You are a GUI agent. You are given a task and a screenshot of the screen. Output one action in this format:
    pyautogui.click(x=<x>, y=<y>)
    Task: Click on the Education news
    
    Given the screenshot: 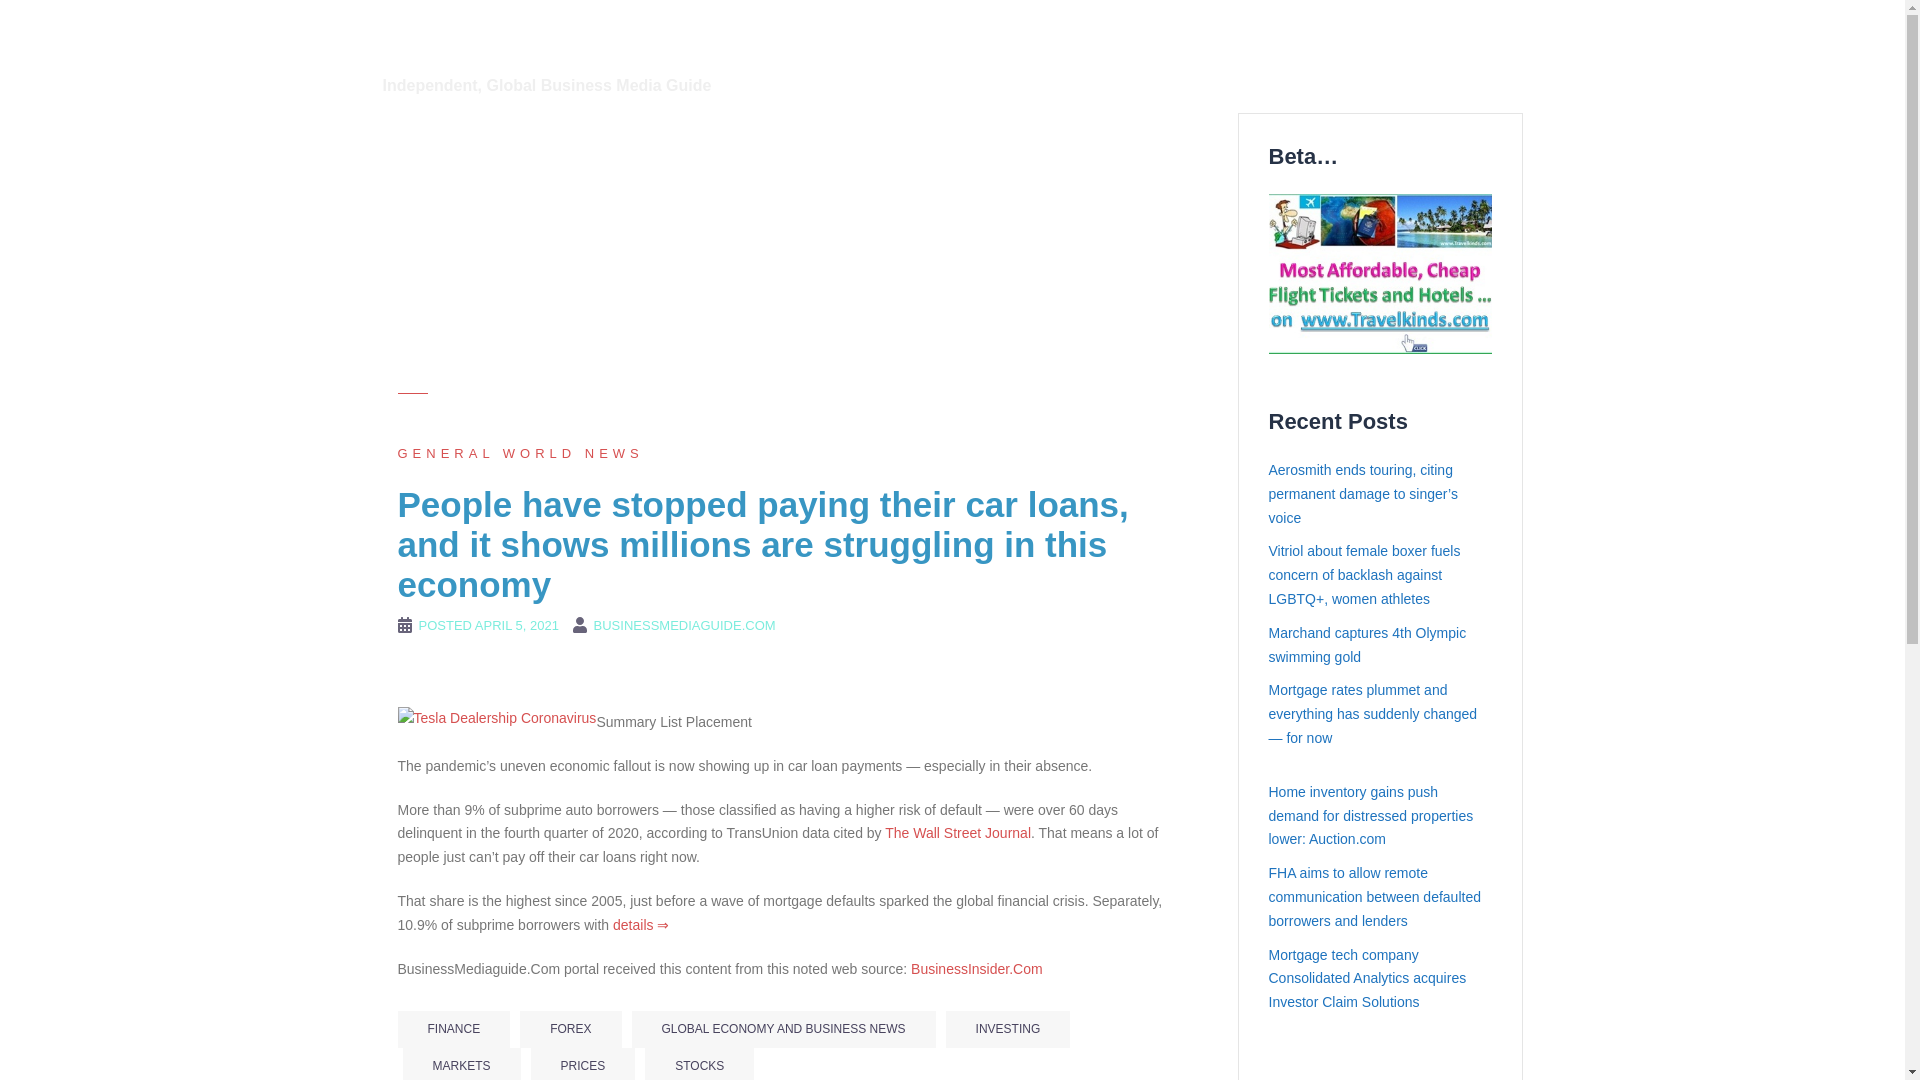 What is the action you would take?
    pyautogui.click(x=1264, y=35)
    